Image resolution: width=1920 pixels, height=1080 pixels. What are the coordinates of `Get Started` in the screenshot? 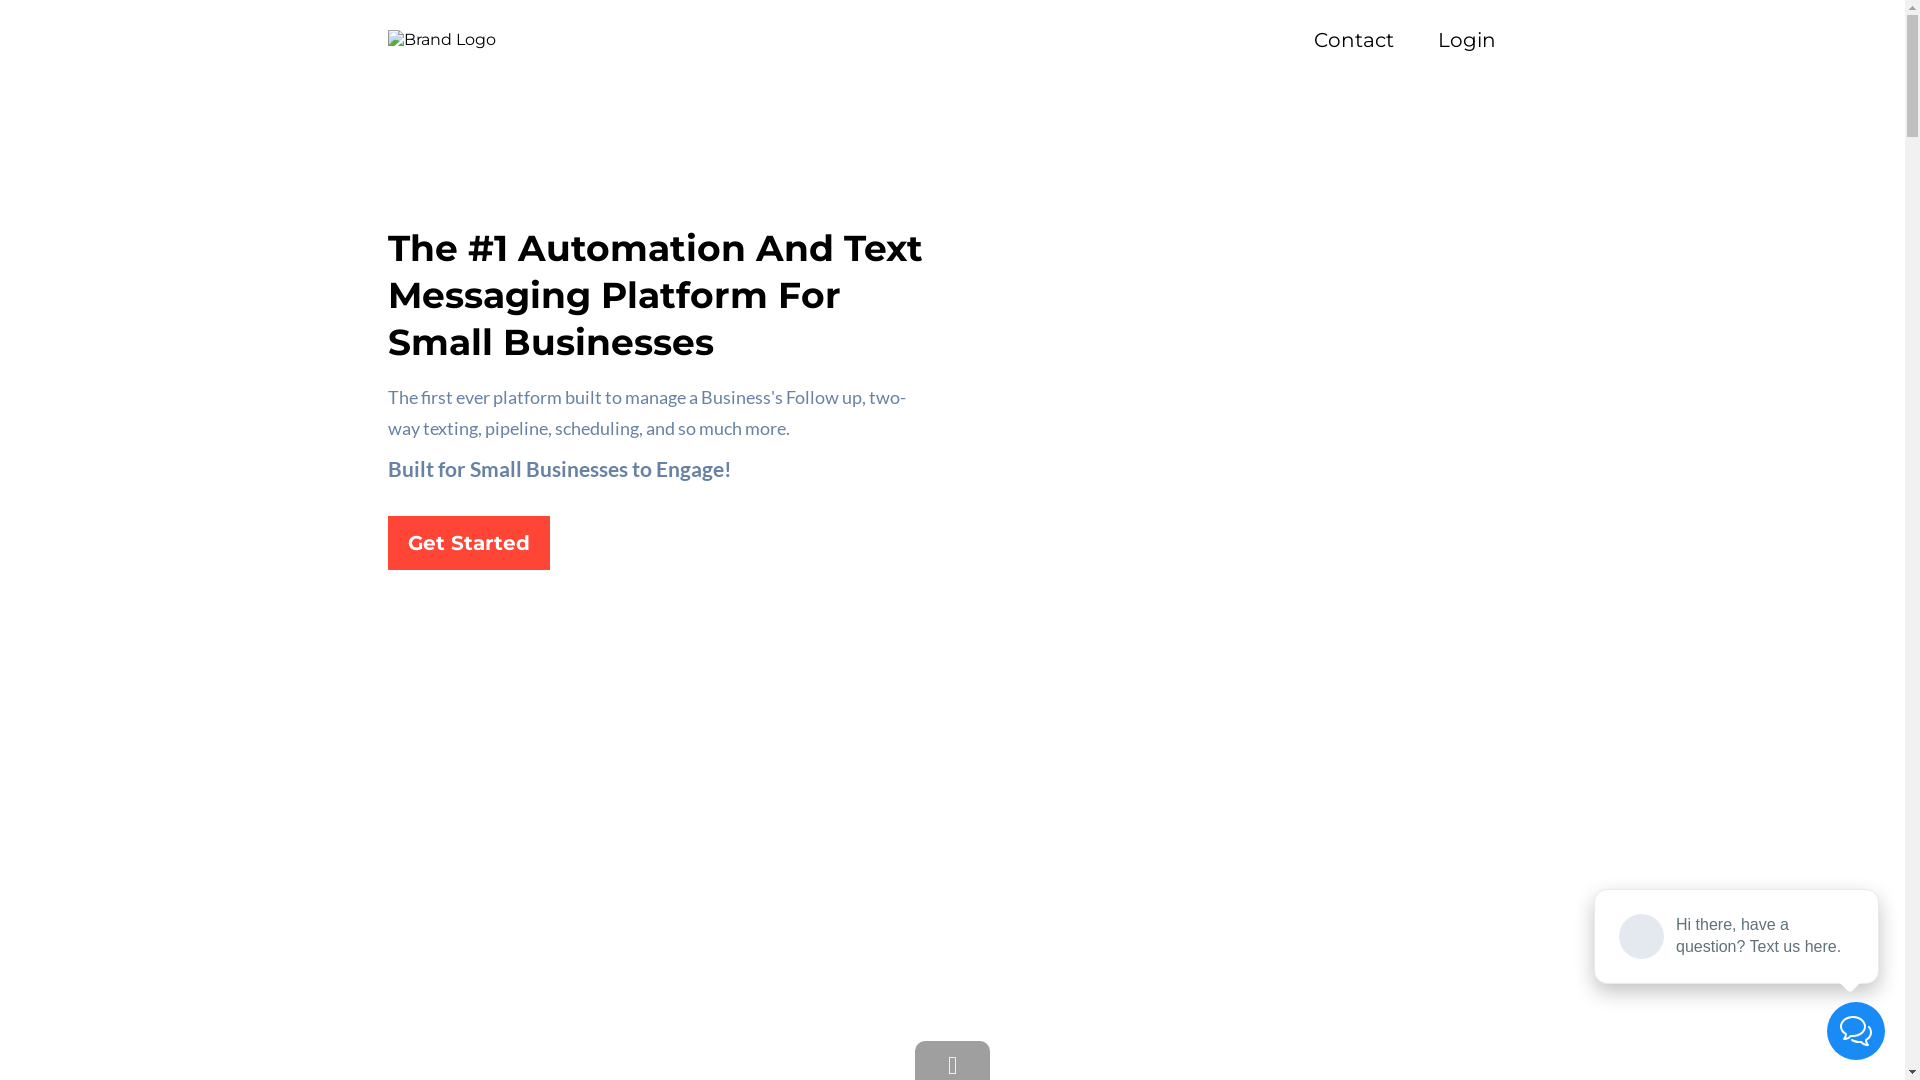 It's located at (469, 543).